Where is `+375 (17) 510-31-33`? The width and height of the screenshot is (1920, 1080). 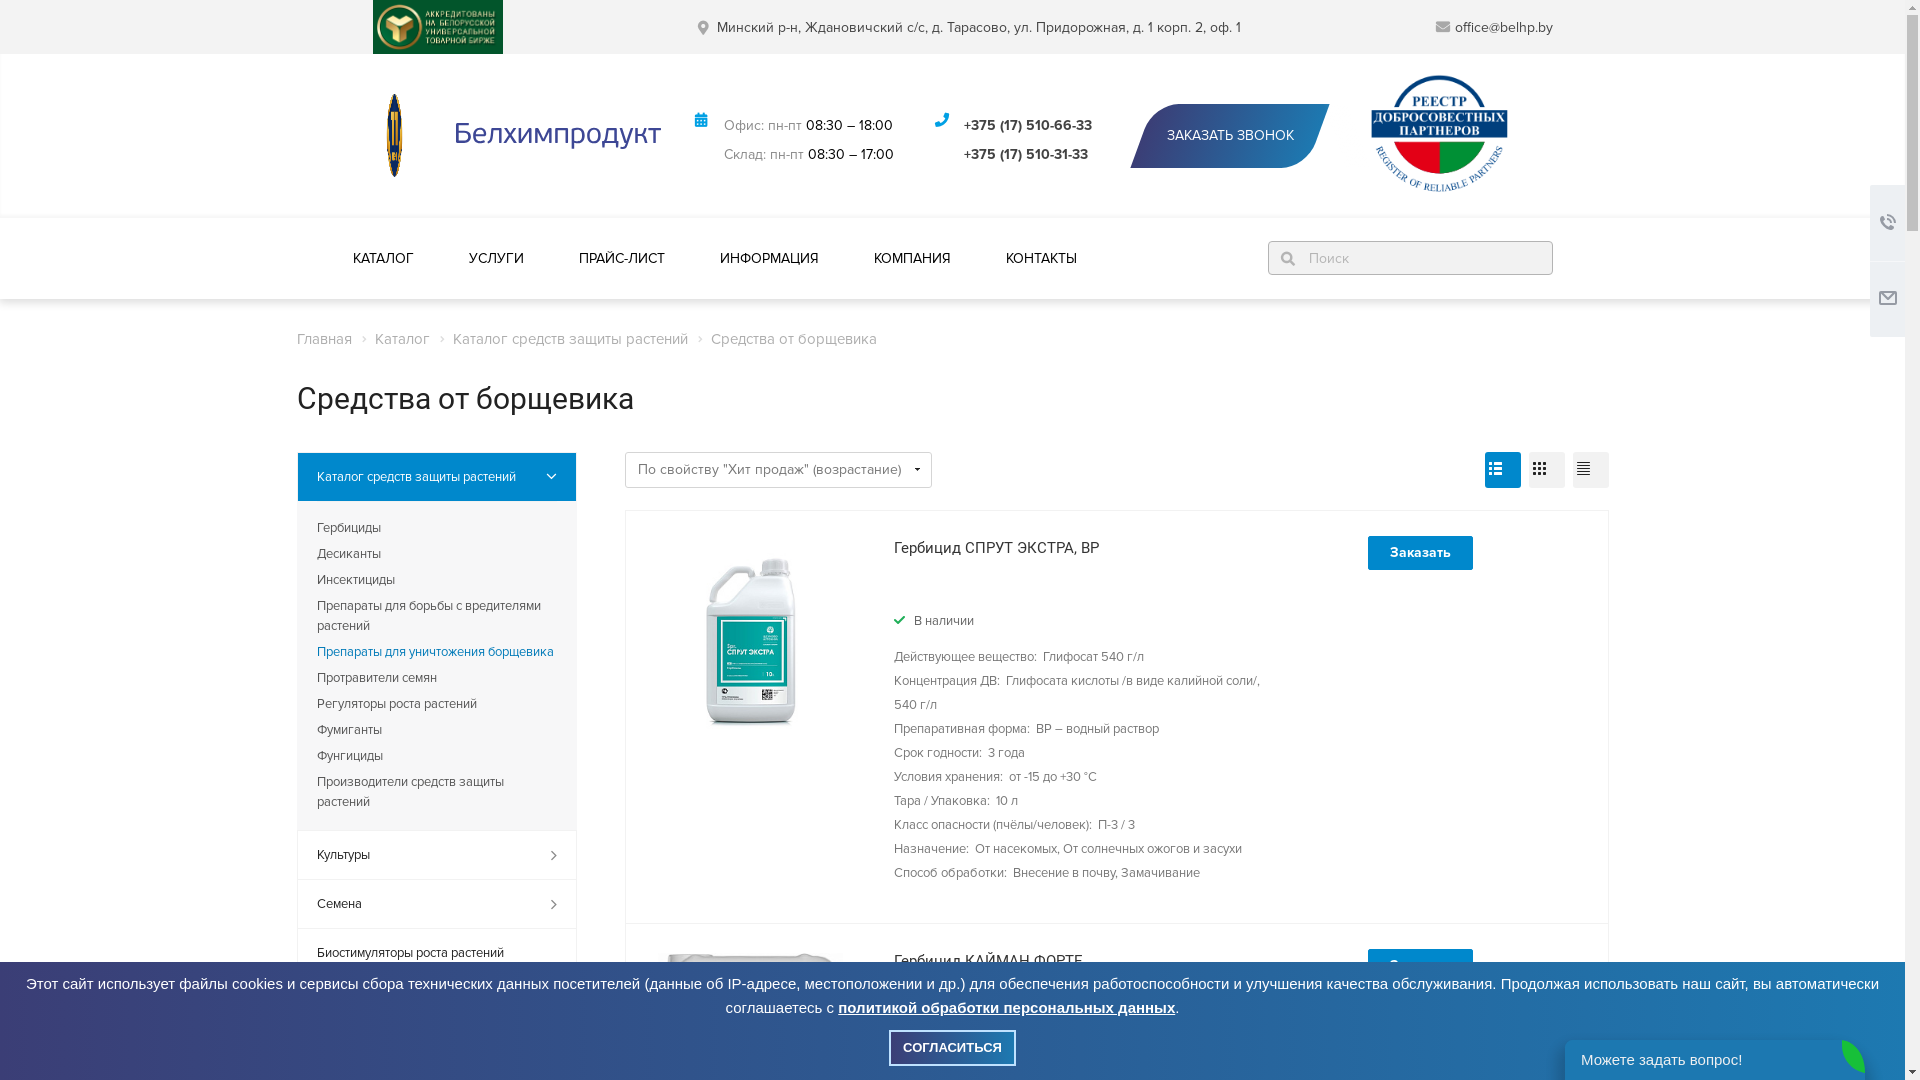 +375 (17) 510-31-33 is located at coordinates (1026, 154).